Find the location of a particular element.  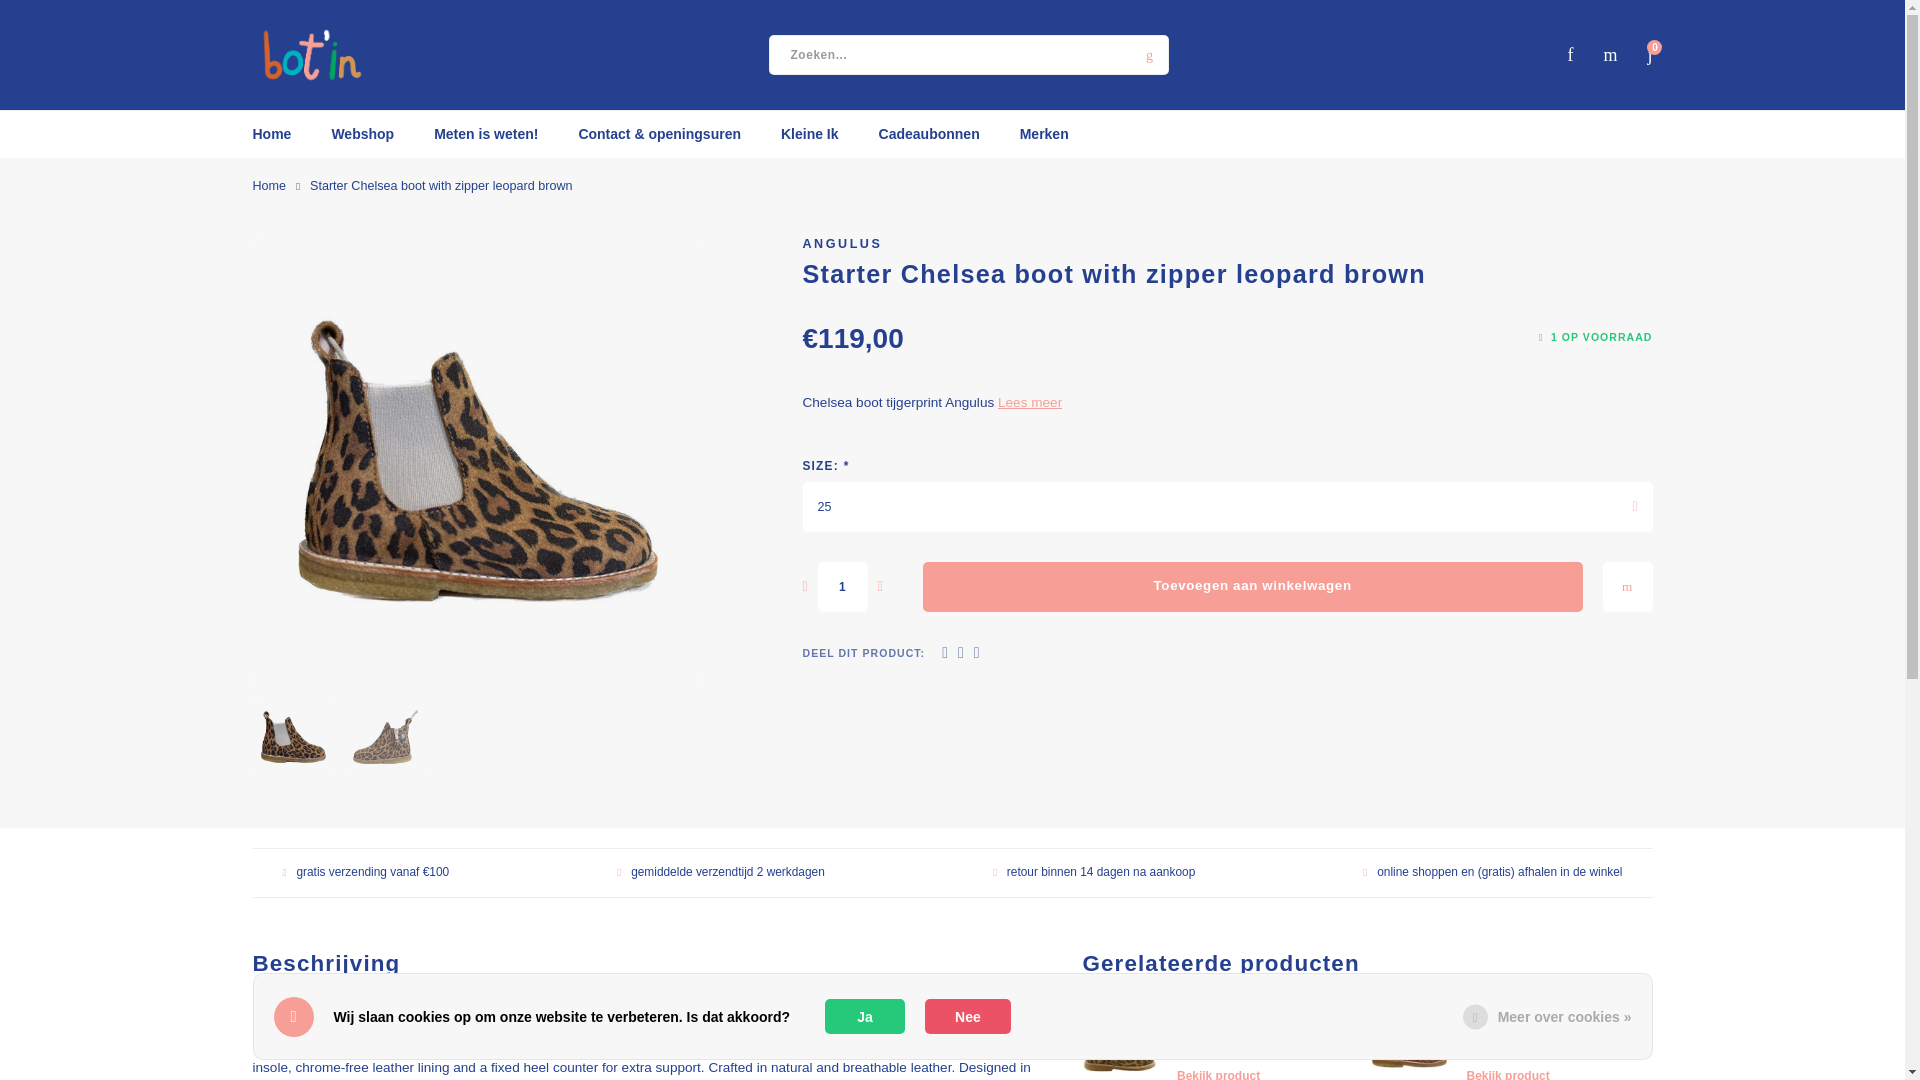

Home is located at coordinates (268, 186).